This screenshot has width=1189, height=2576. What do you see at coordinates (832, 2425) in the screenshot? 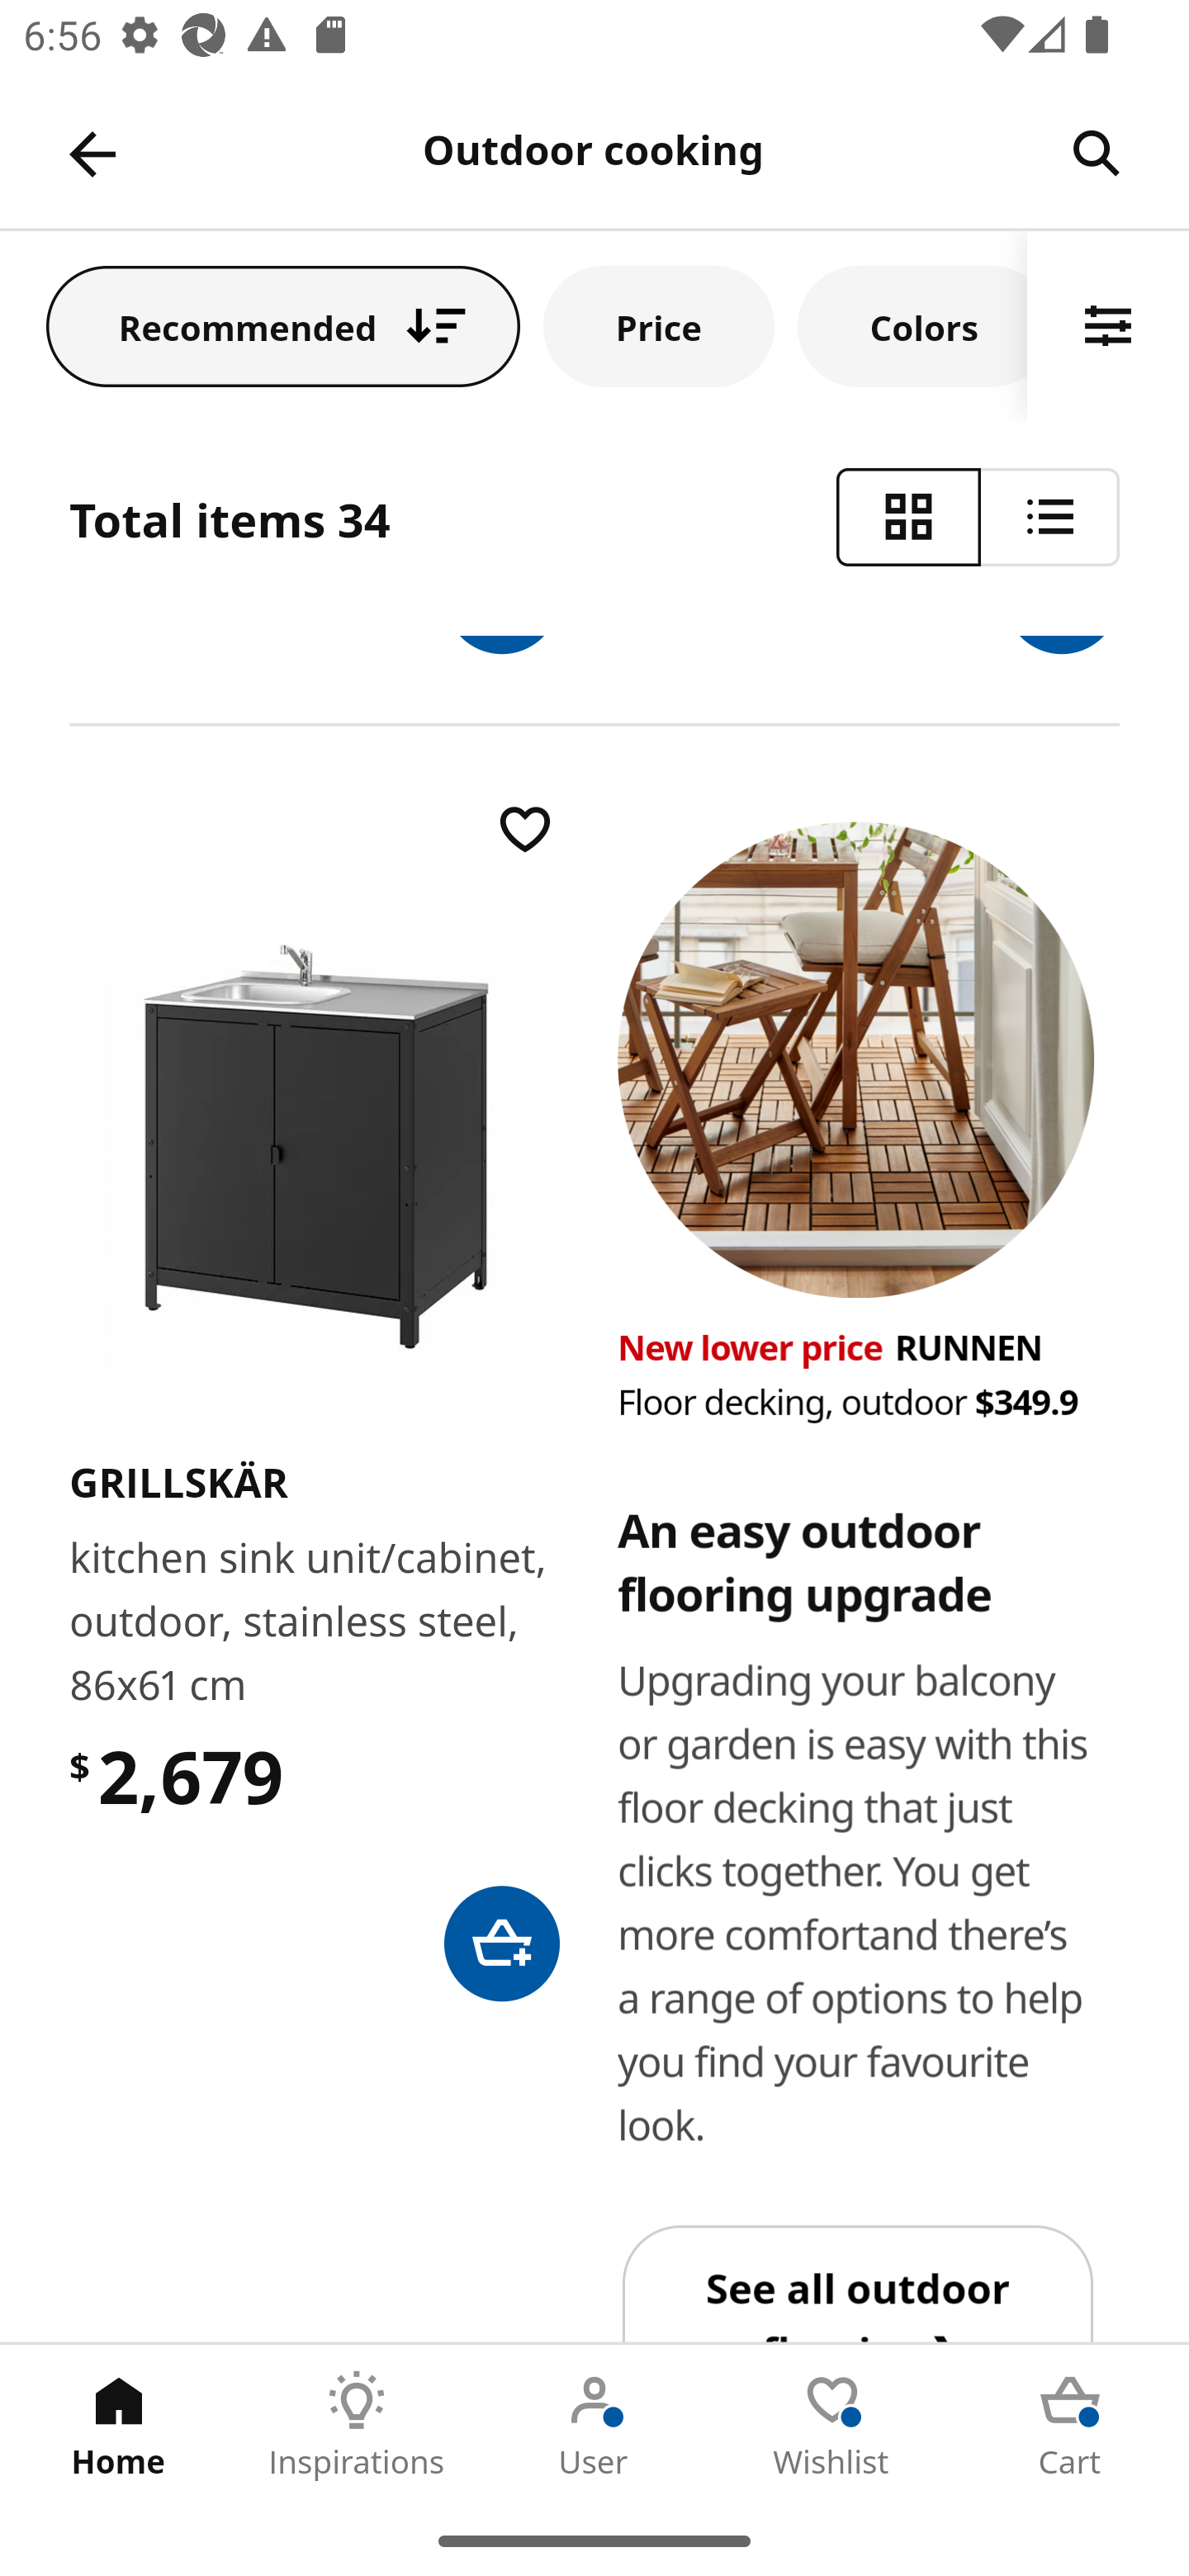
I see `Wishlist
Tab 4 of 5` at bounding box center [832, 2425].